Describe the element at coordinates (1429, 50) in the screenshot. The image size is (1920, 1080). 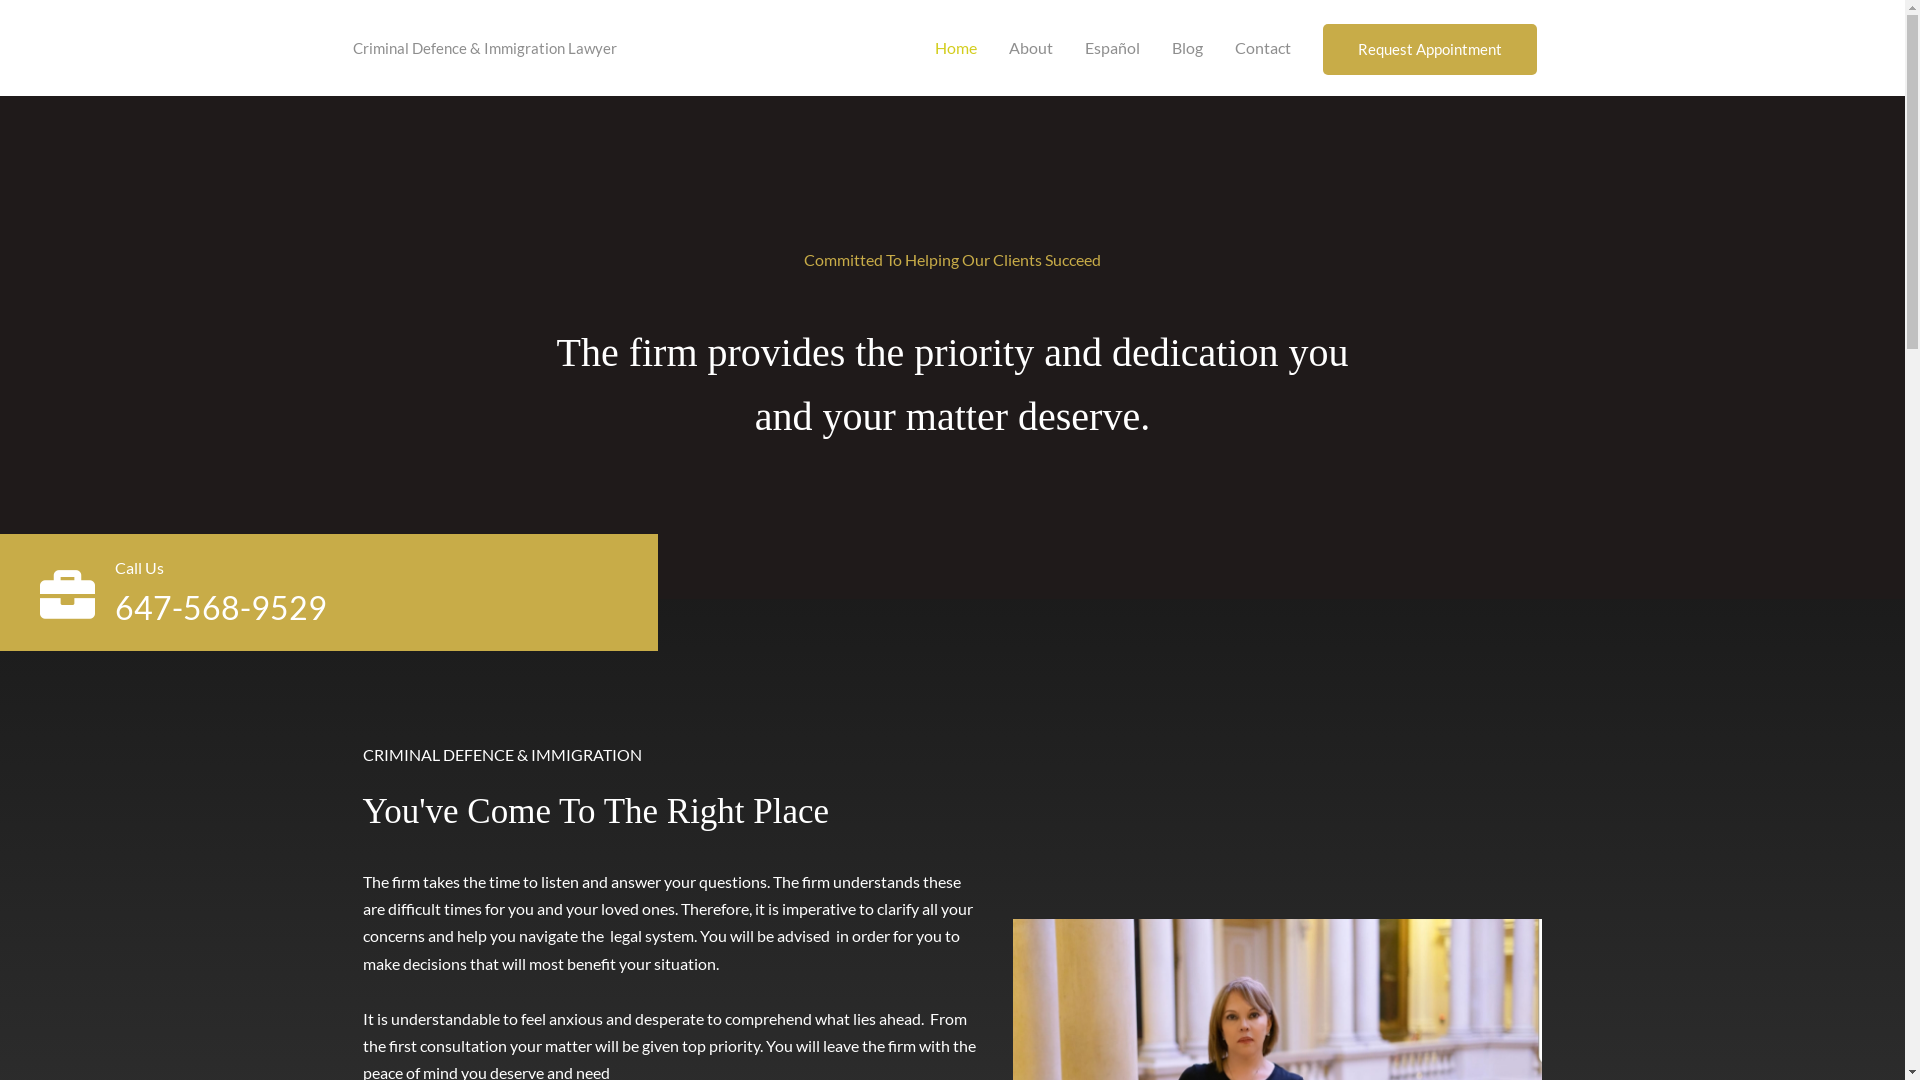
I see `Request Appointment` at that location.